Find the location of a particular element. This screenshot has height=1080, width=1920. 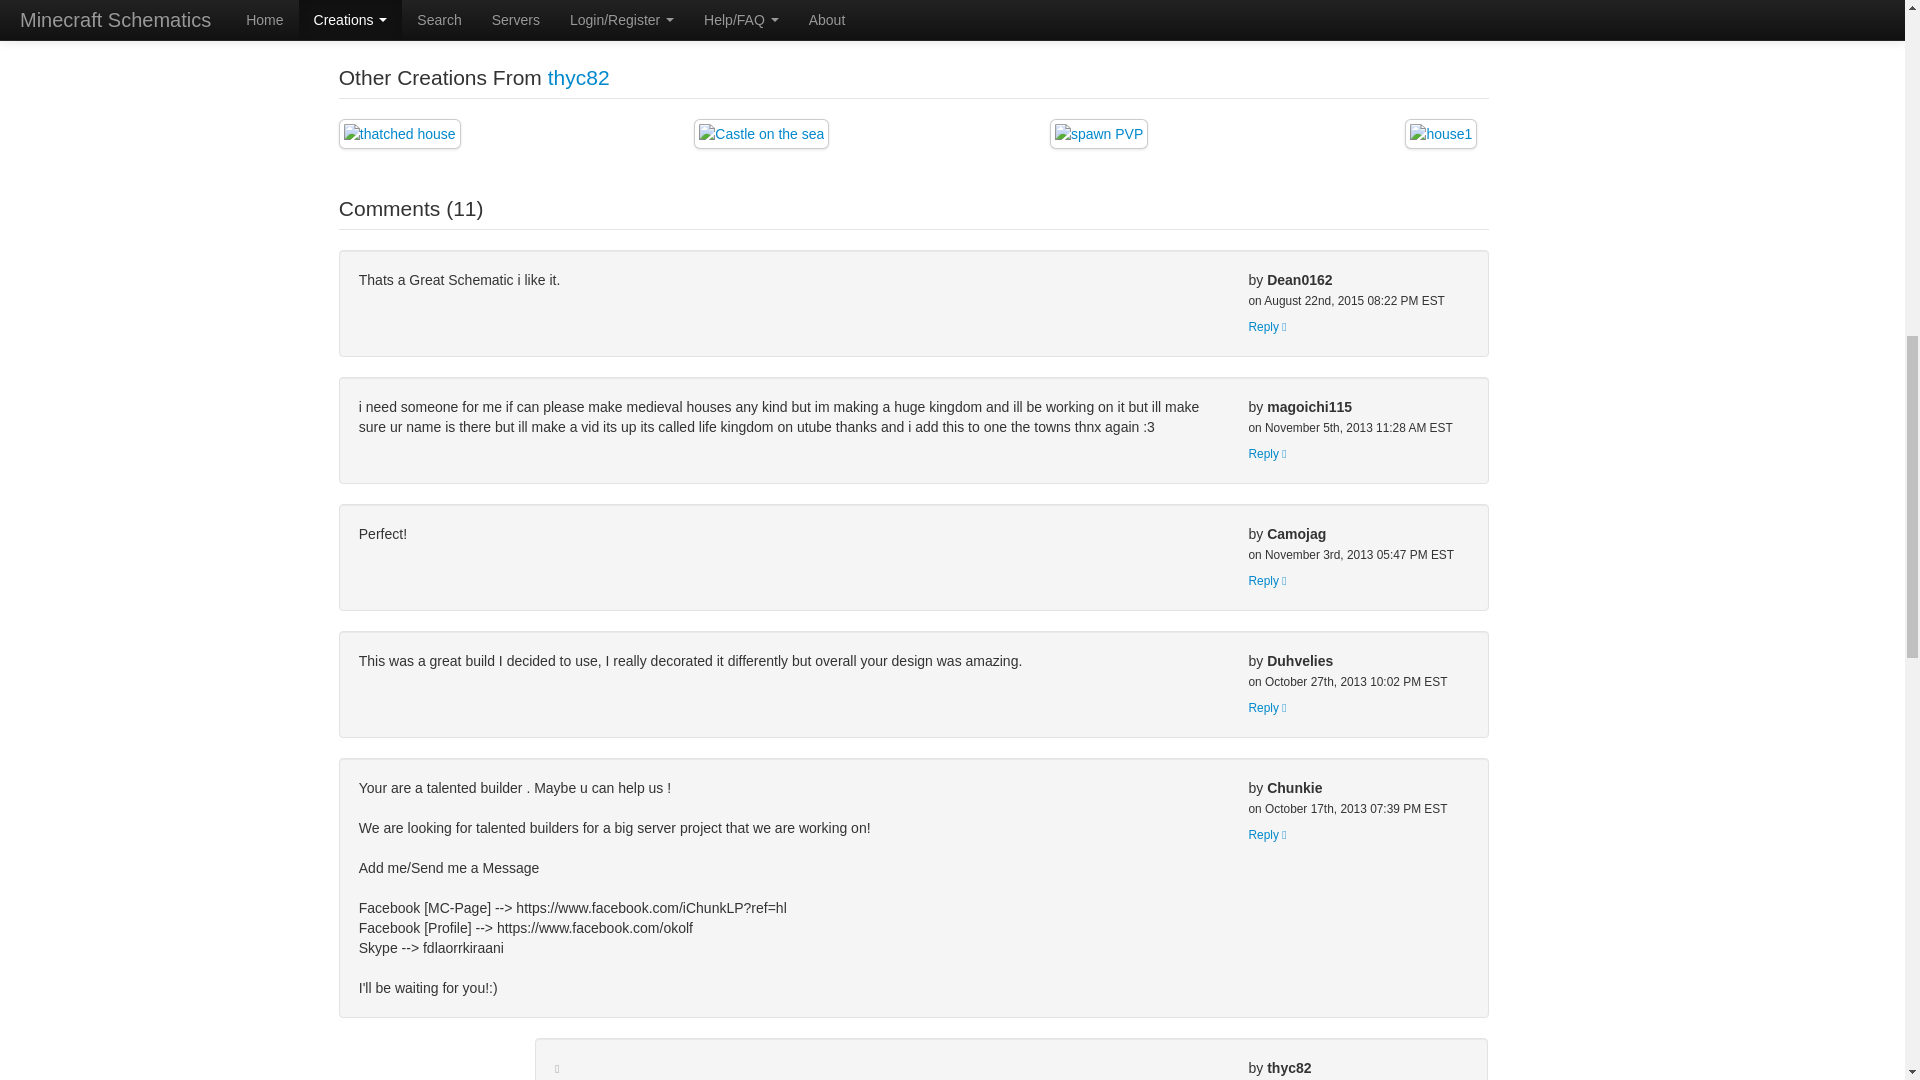

spawn PVP is located at coordinates (1099, 134).